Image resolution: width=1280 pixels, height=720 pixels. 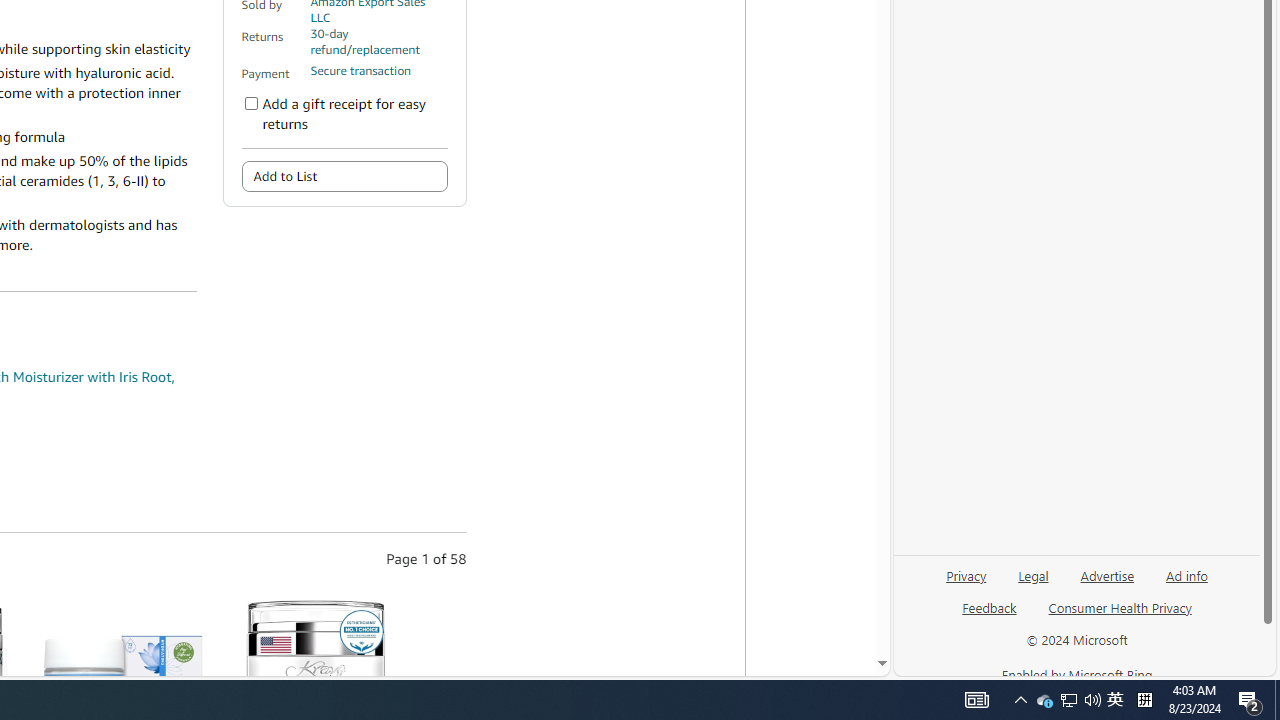 I want to click on Secure transaction, so click(x=360, y=71).